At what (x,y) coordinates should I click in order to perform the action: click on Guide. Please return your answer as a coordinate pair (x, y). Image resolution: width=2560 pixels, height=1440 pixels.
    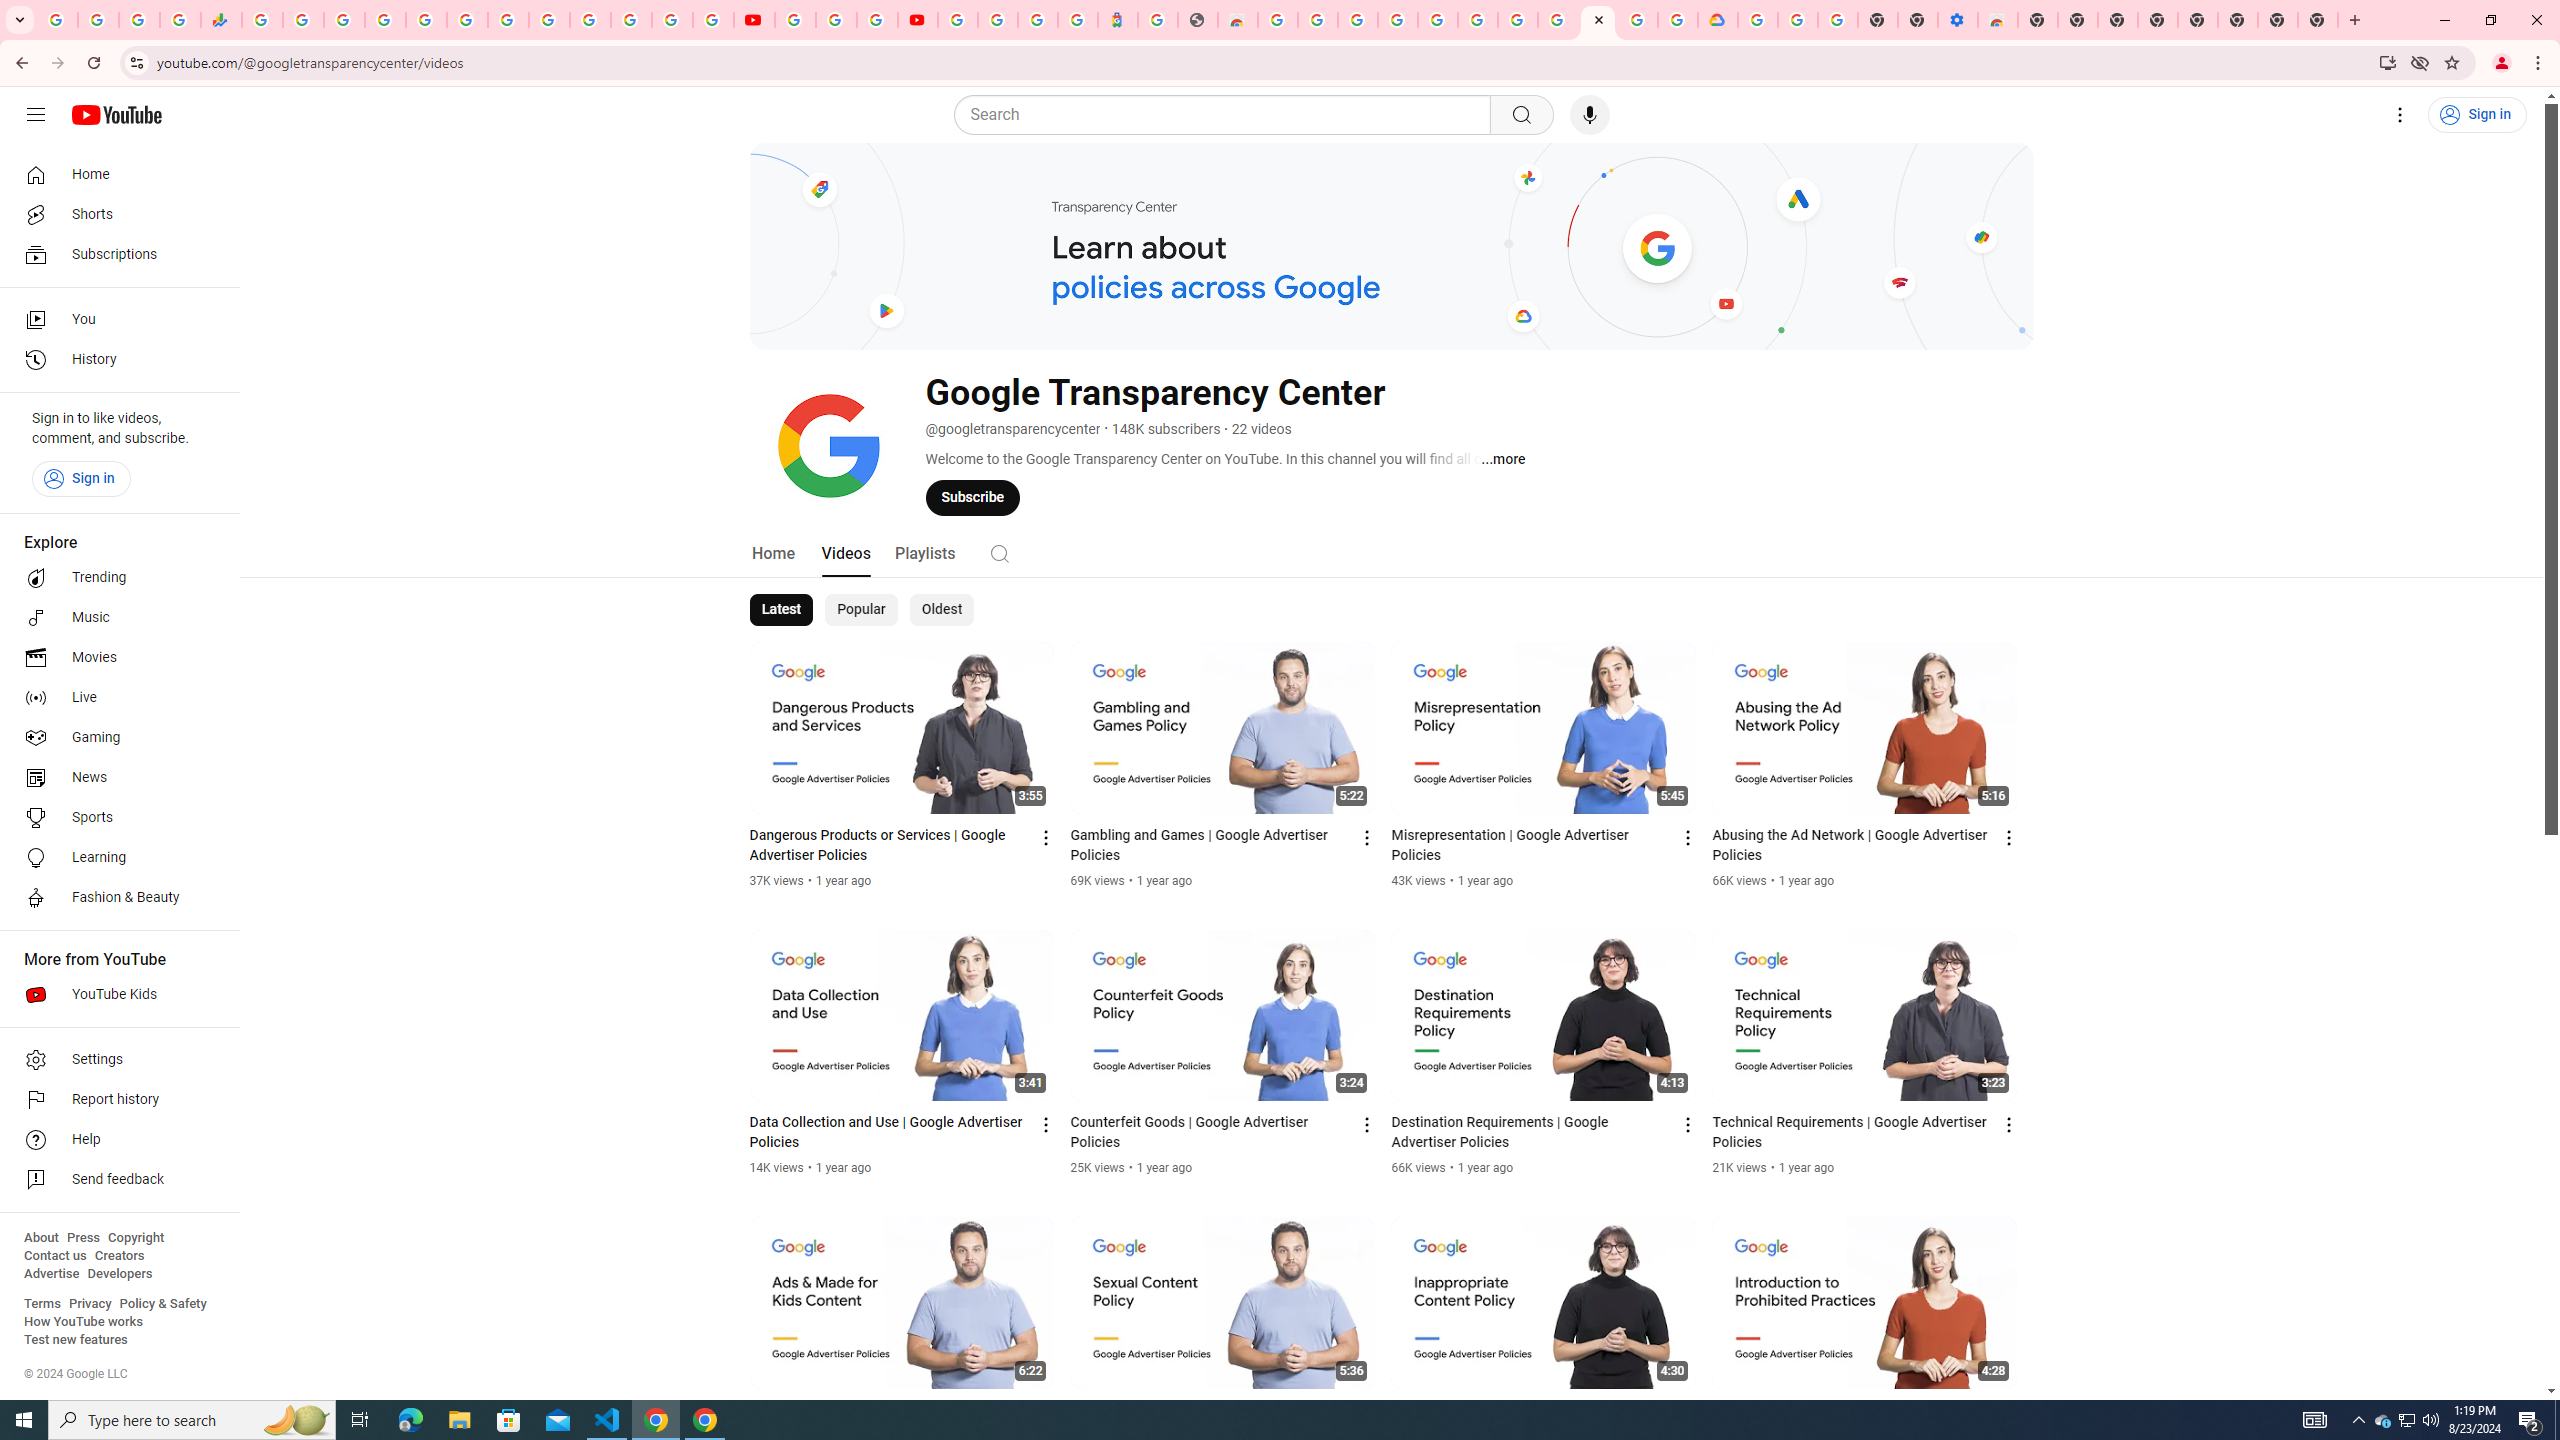
    Looking at the image, I should click on (36, 115).